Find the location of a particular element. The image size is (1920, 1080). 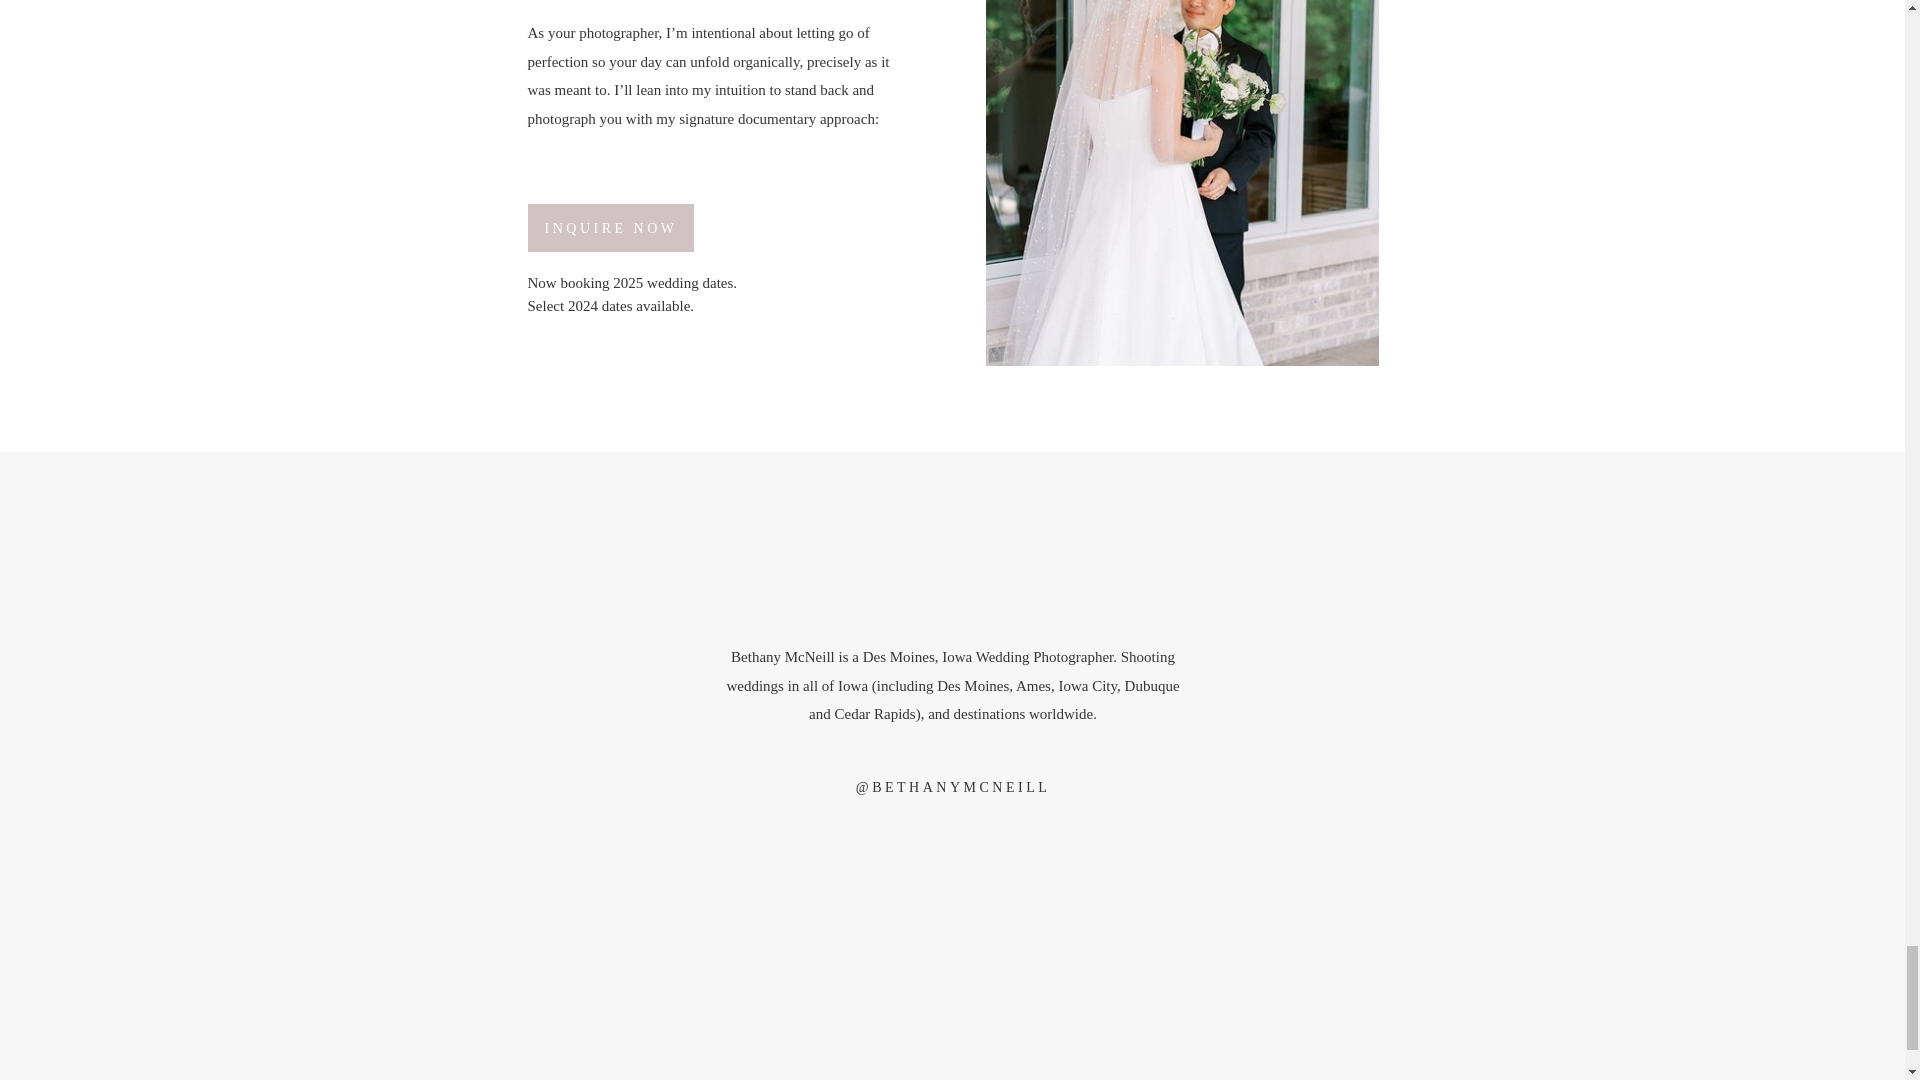

INQUIRE NOW is located at coordinates (611, 228).